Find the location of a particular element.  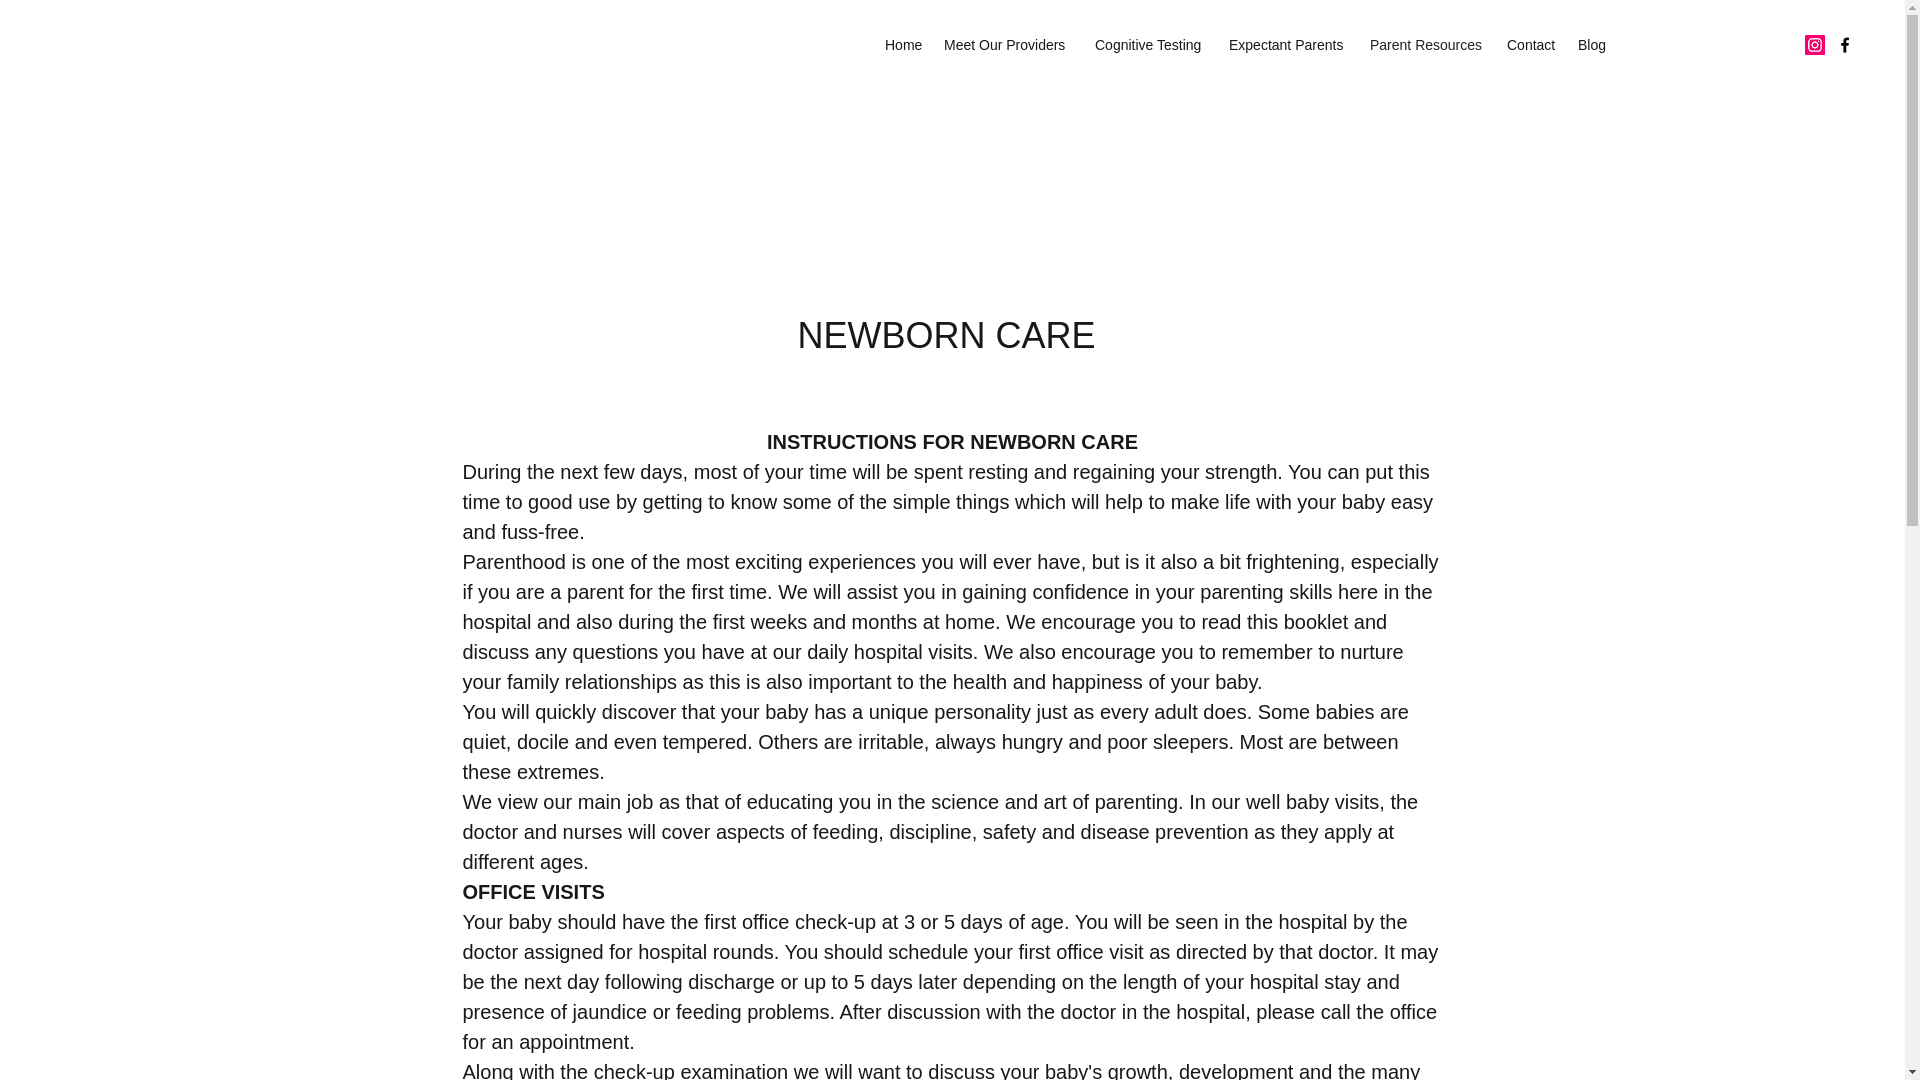

Meet Our Providers is located at coordinates (1008, 45).